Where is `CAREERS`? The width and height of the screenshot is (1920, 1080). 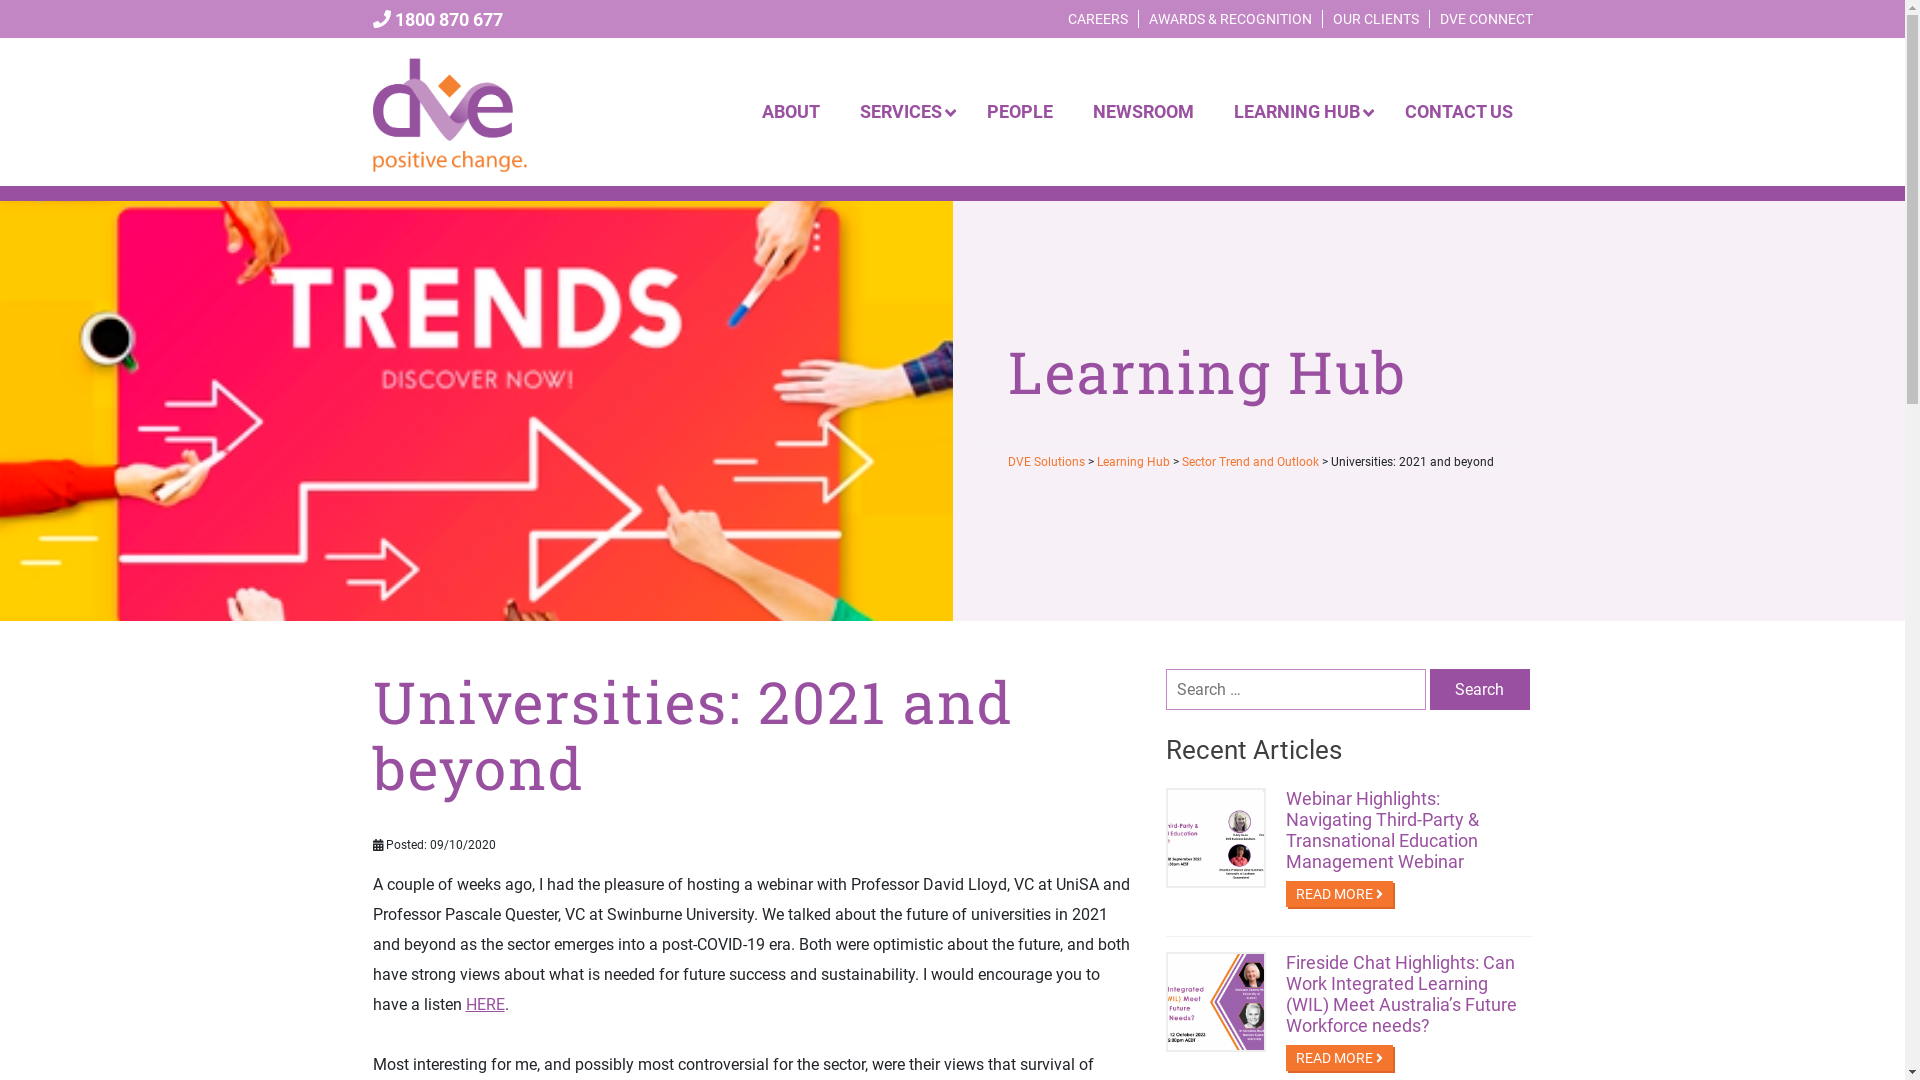
CAREERS is located at coordinates (1098, 19).